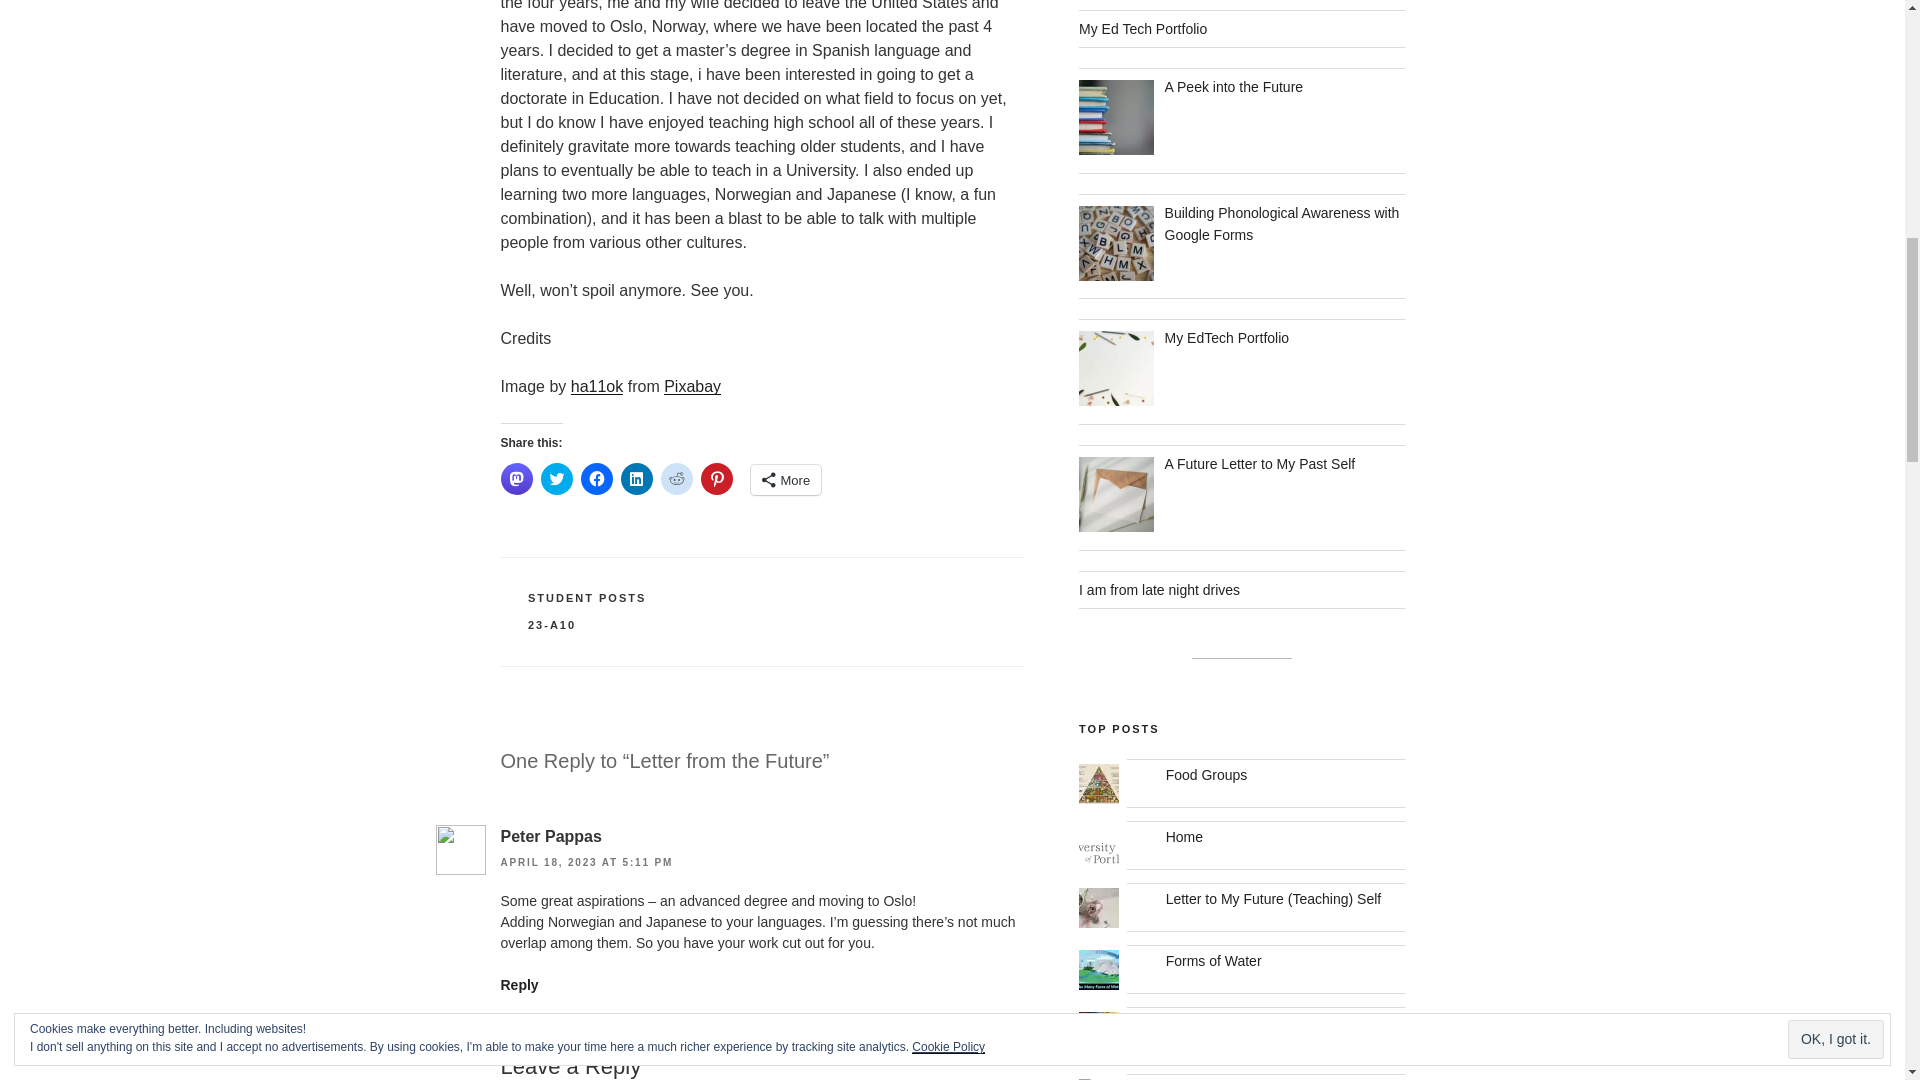 Image resolution: width=1920 pixels, height=1080 pixels. What do you see at coordinates (1260, 463) in the screenshot?
I see `A Future Letter to My Past Self` at bounding box center [1260, 463].